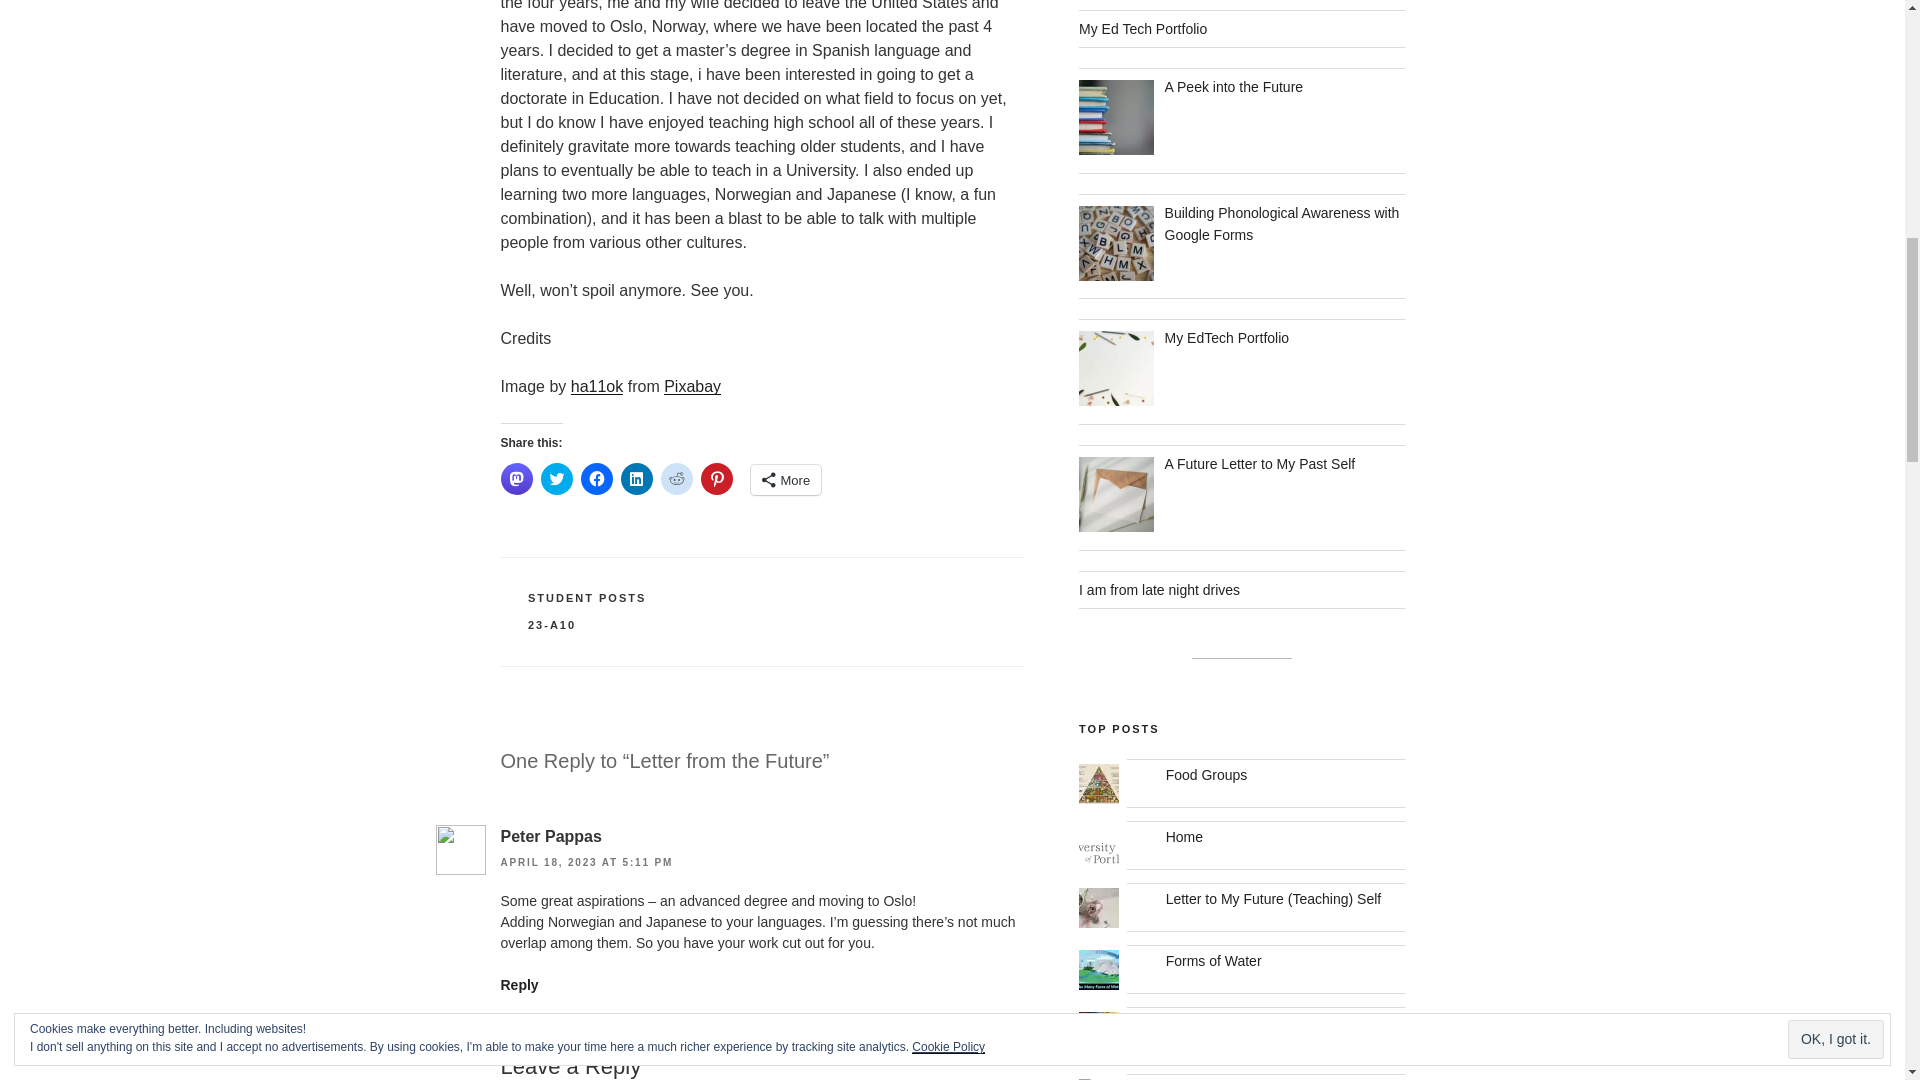 Image resolution: width=1920 pixels, height=1080 pixels. What do you see at coordinates (1260, 463) in the screenshot?
I see `A Future Letter to My Past Self` at bounding box center [1260, 463].